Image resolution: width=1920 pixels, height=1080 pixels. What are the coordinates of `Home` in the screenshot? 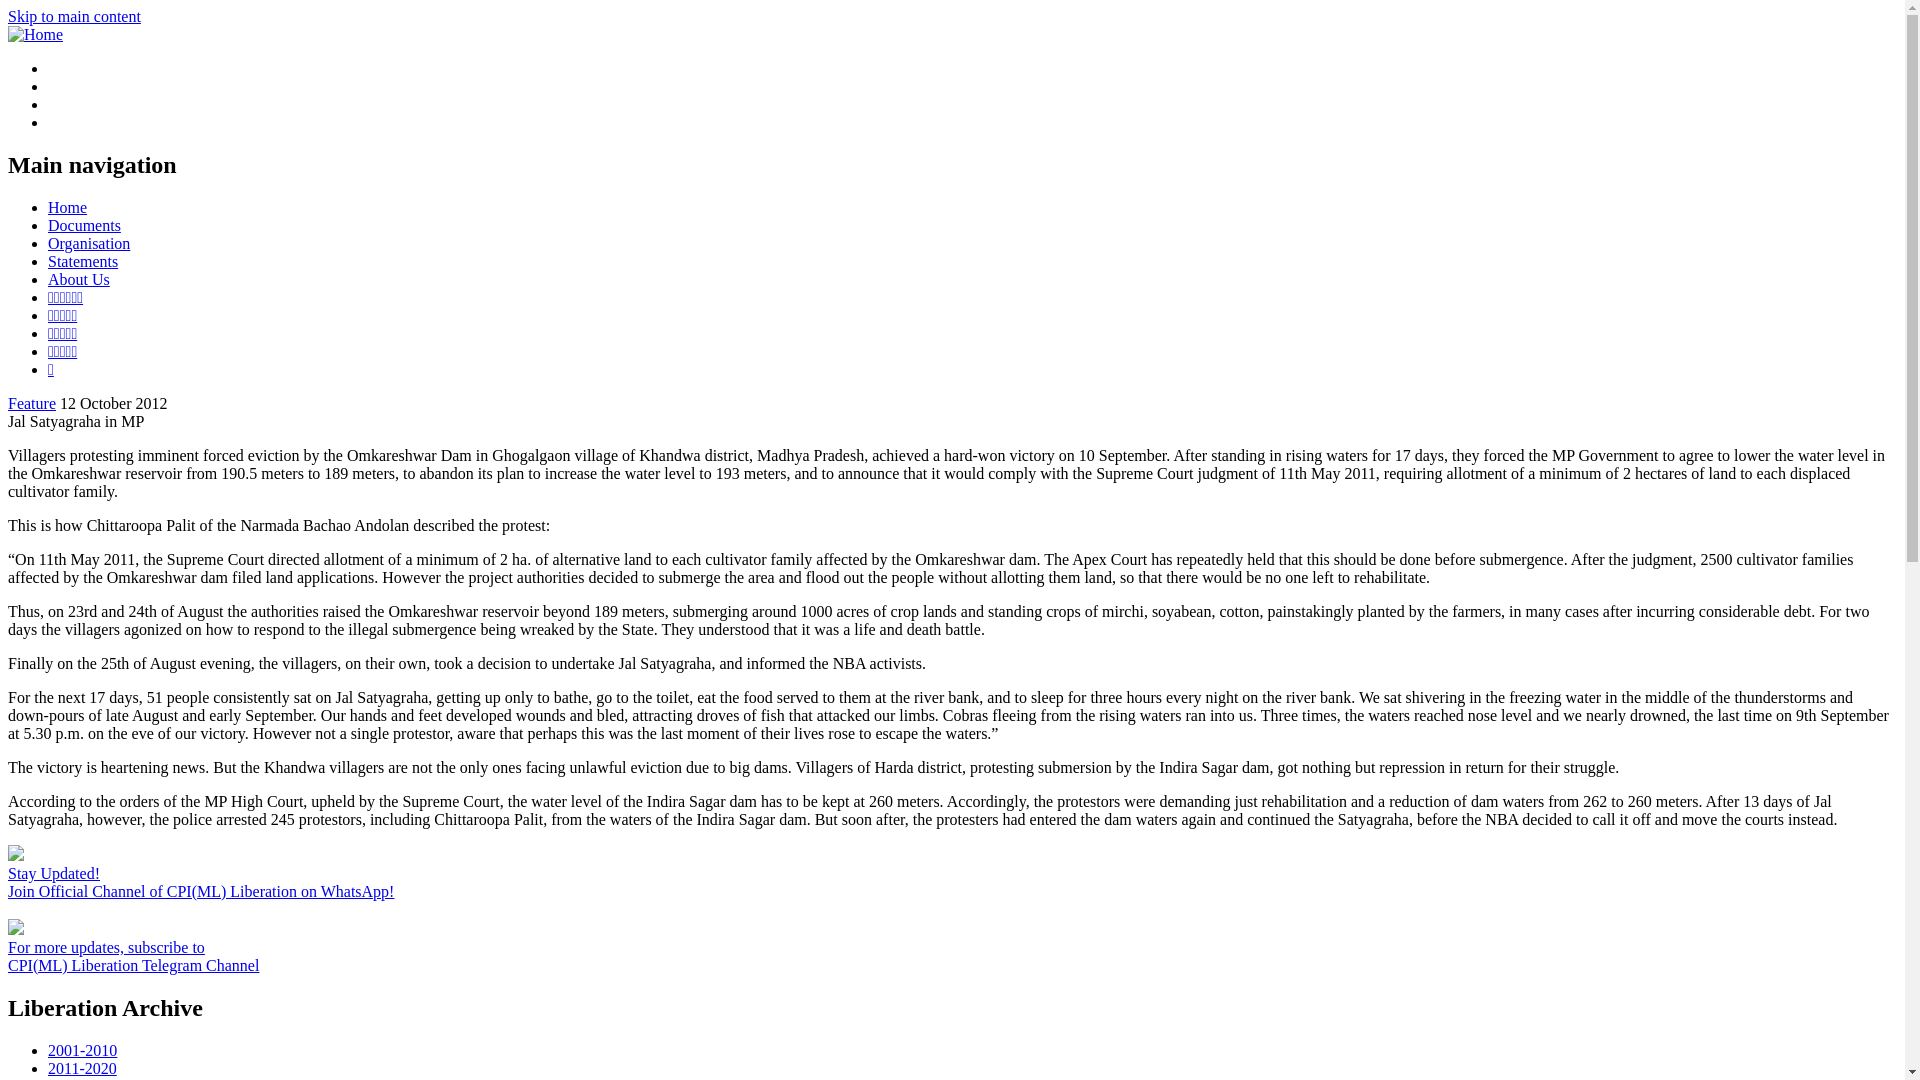 It's located at (67, 207).